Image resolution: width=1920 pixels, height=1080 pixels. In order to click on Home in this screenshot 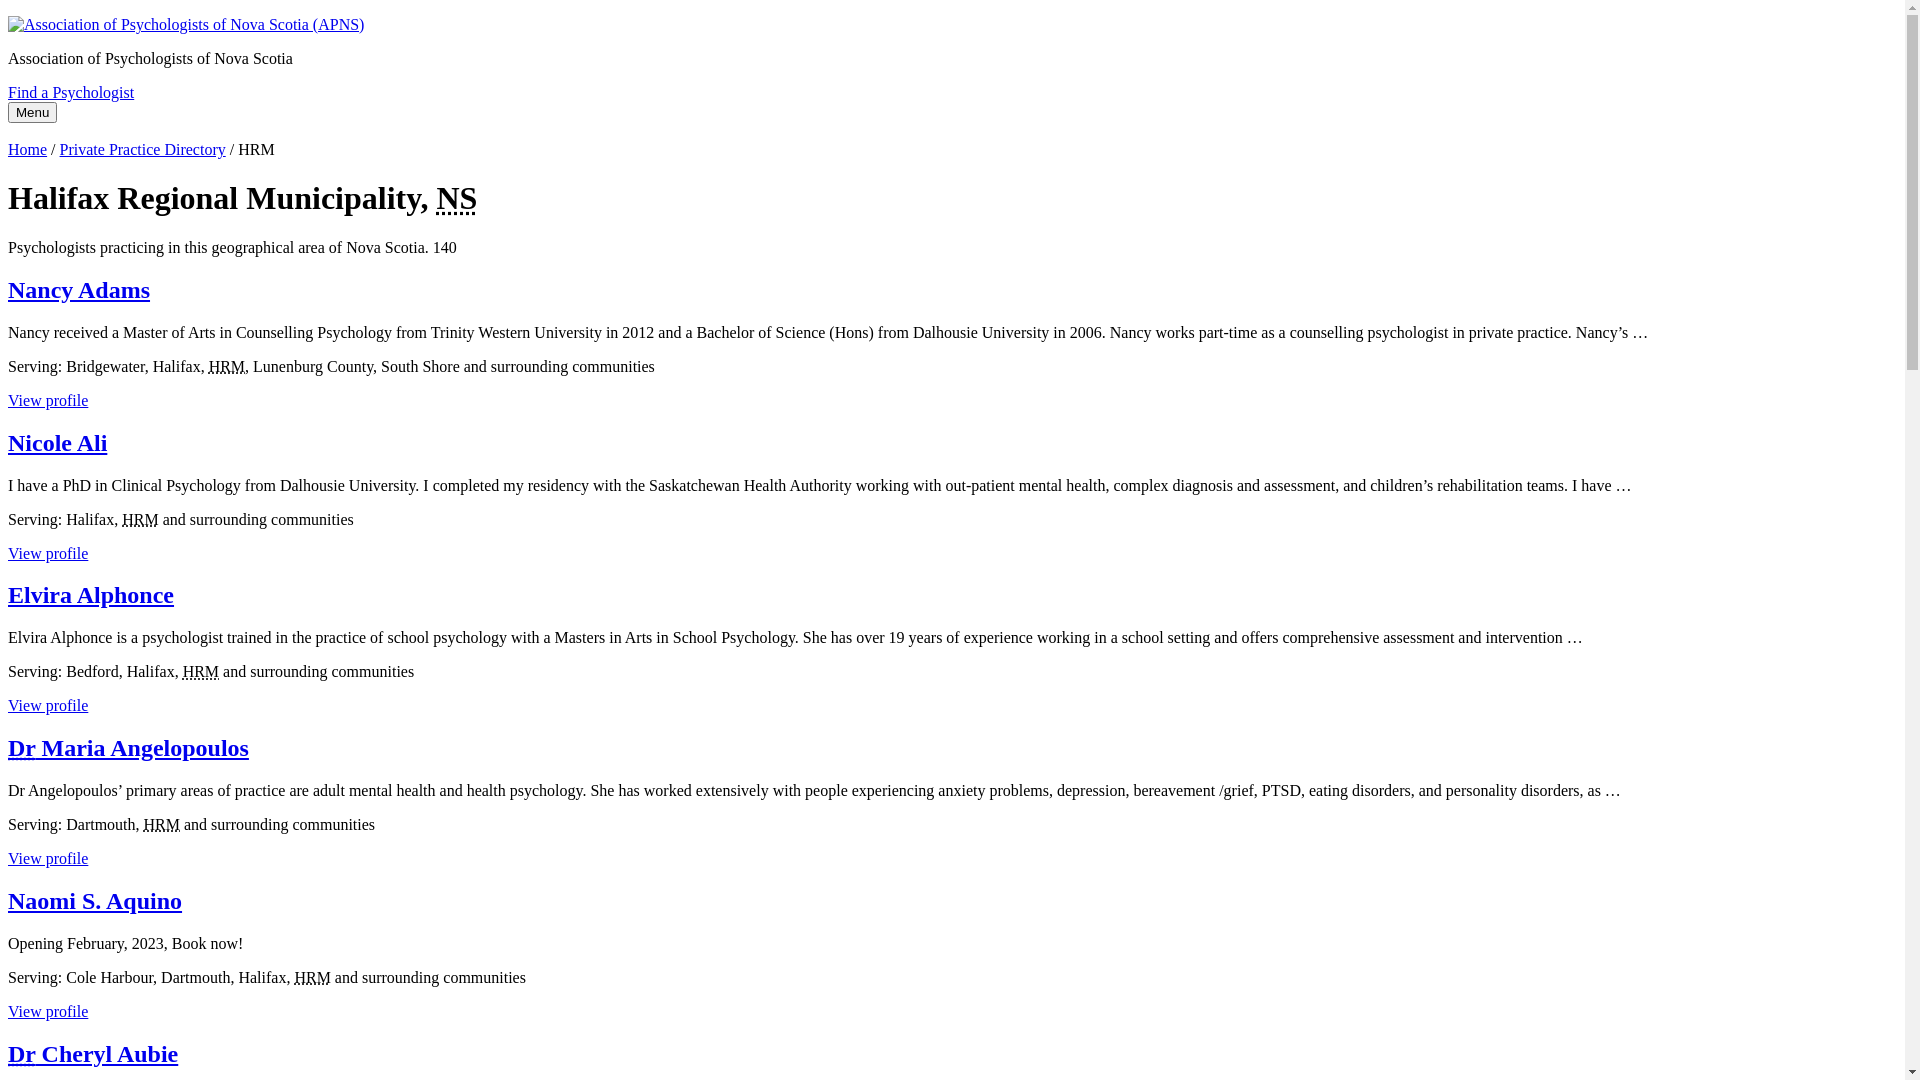, I will do `click(28, 150)`.